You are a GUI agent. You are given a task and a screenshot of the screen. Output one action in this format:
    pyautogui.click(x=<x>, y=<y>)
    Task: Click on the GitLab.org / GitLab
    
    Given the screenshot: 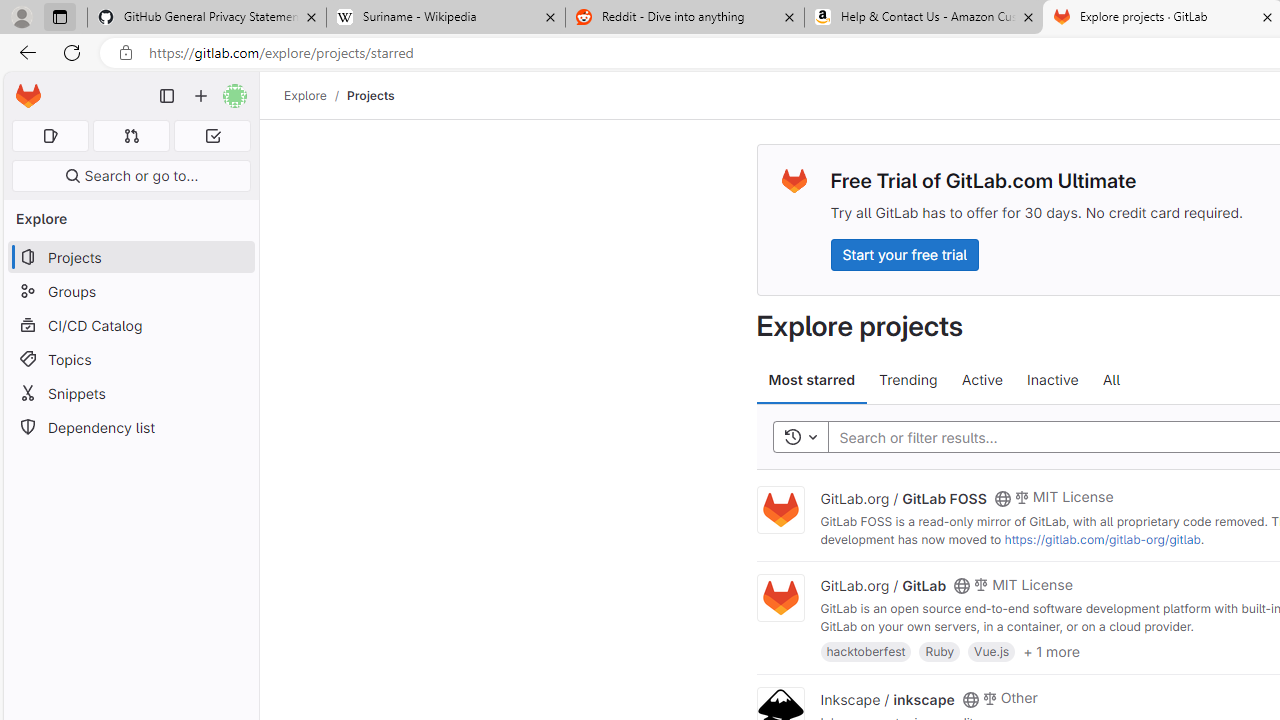 What is the action you would take?
    pyautogui.click(x=884, y=585)
    